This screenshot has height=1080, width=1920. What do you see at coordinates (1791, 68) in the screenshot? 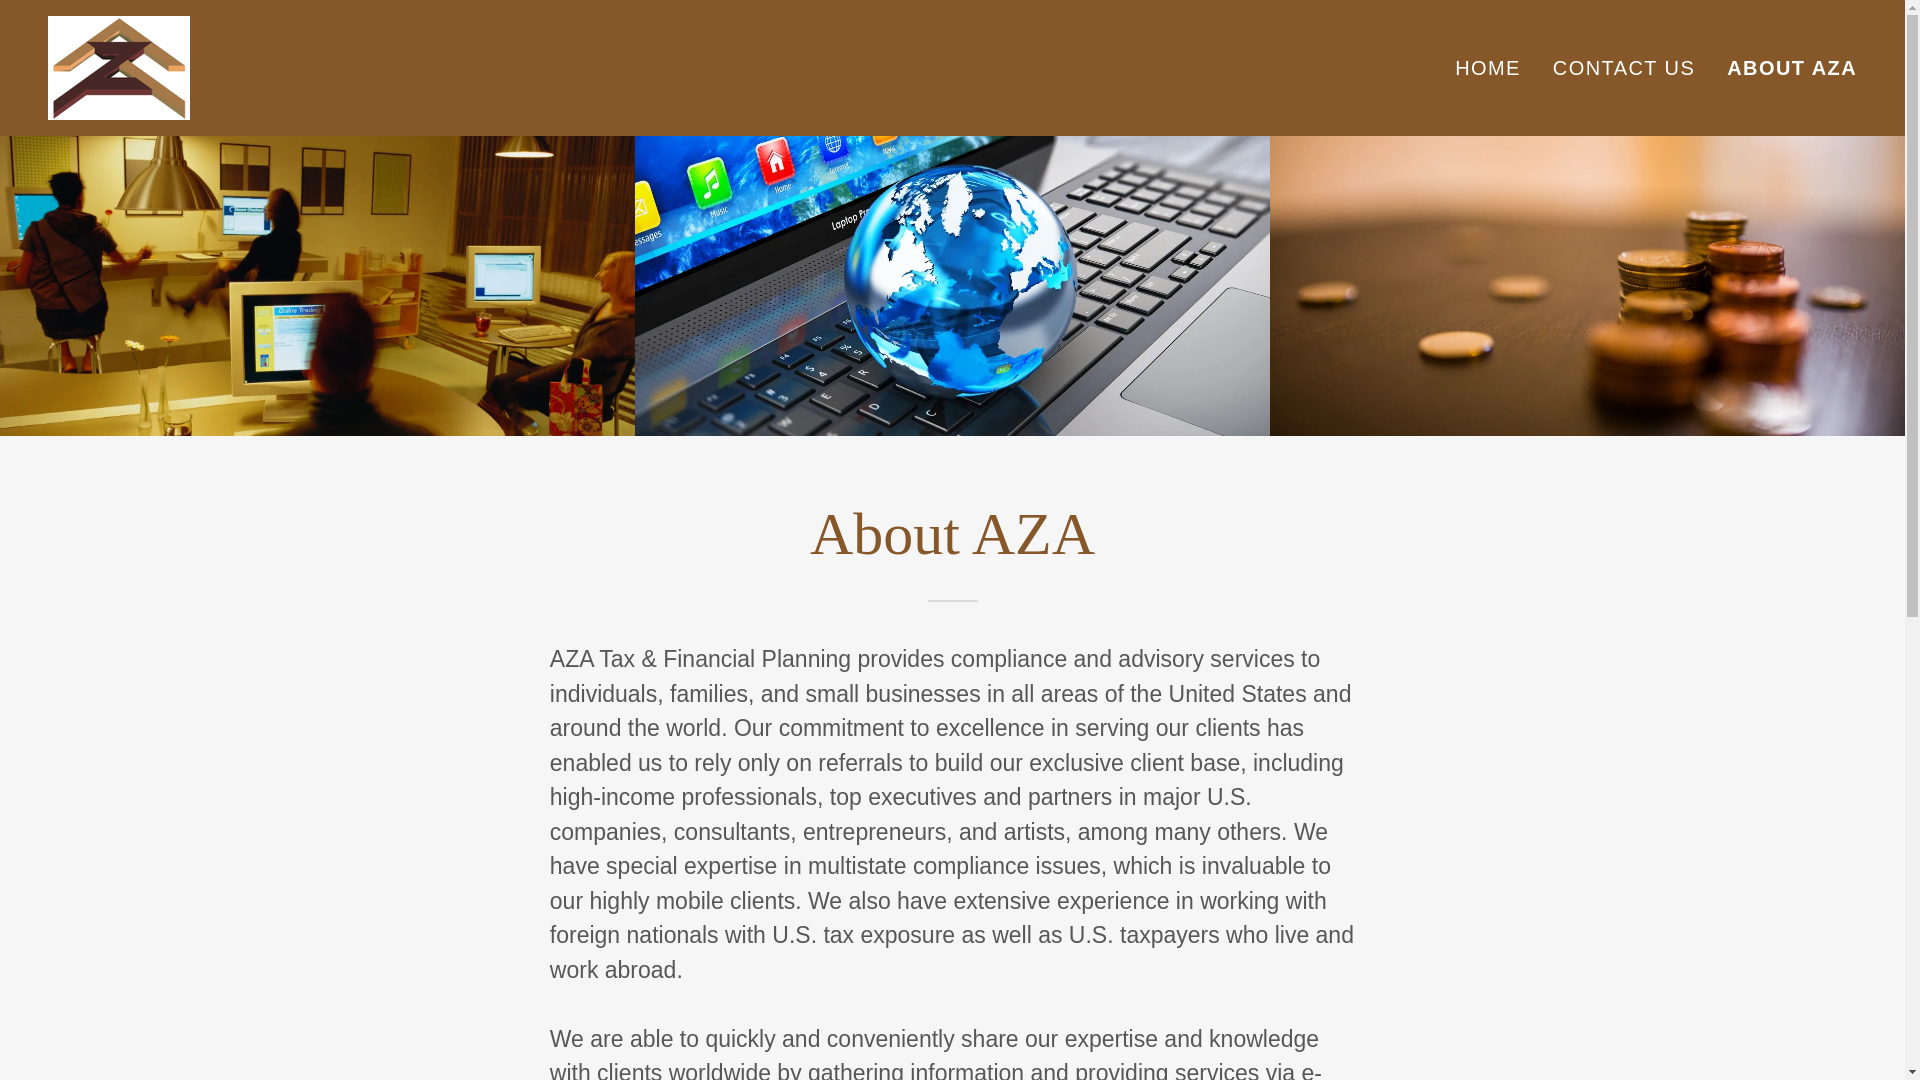
I see `ABOUT AZA` at bounding box center [1791, 68].